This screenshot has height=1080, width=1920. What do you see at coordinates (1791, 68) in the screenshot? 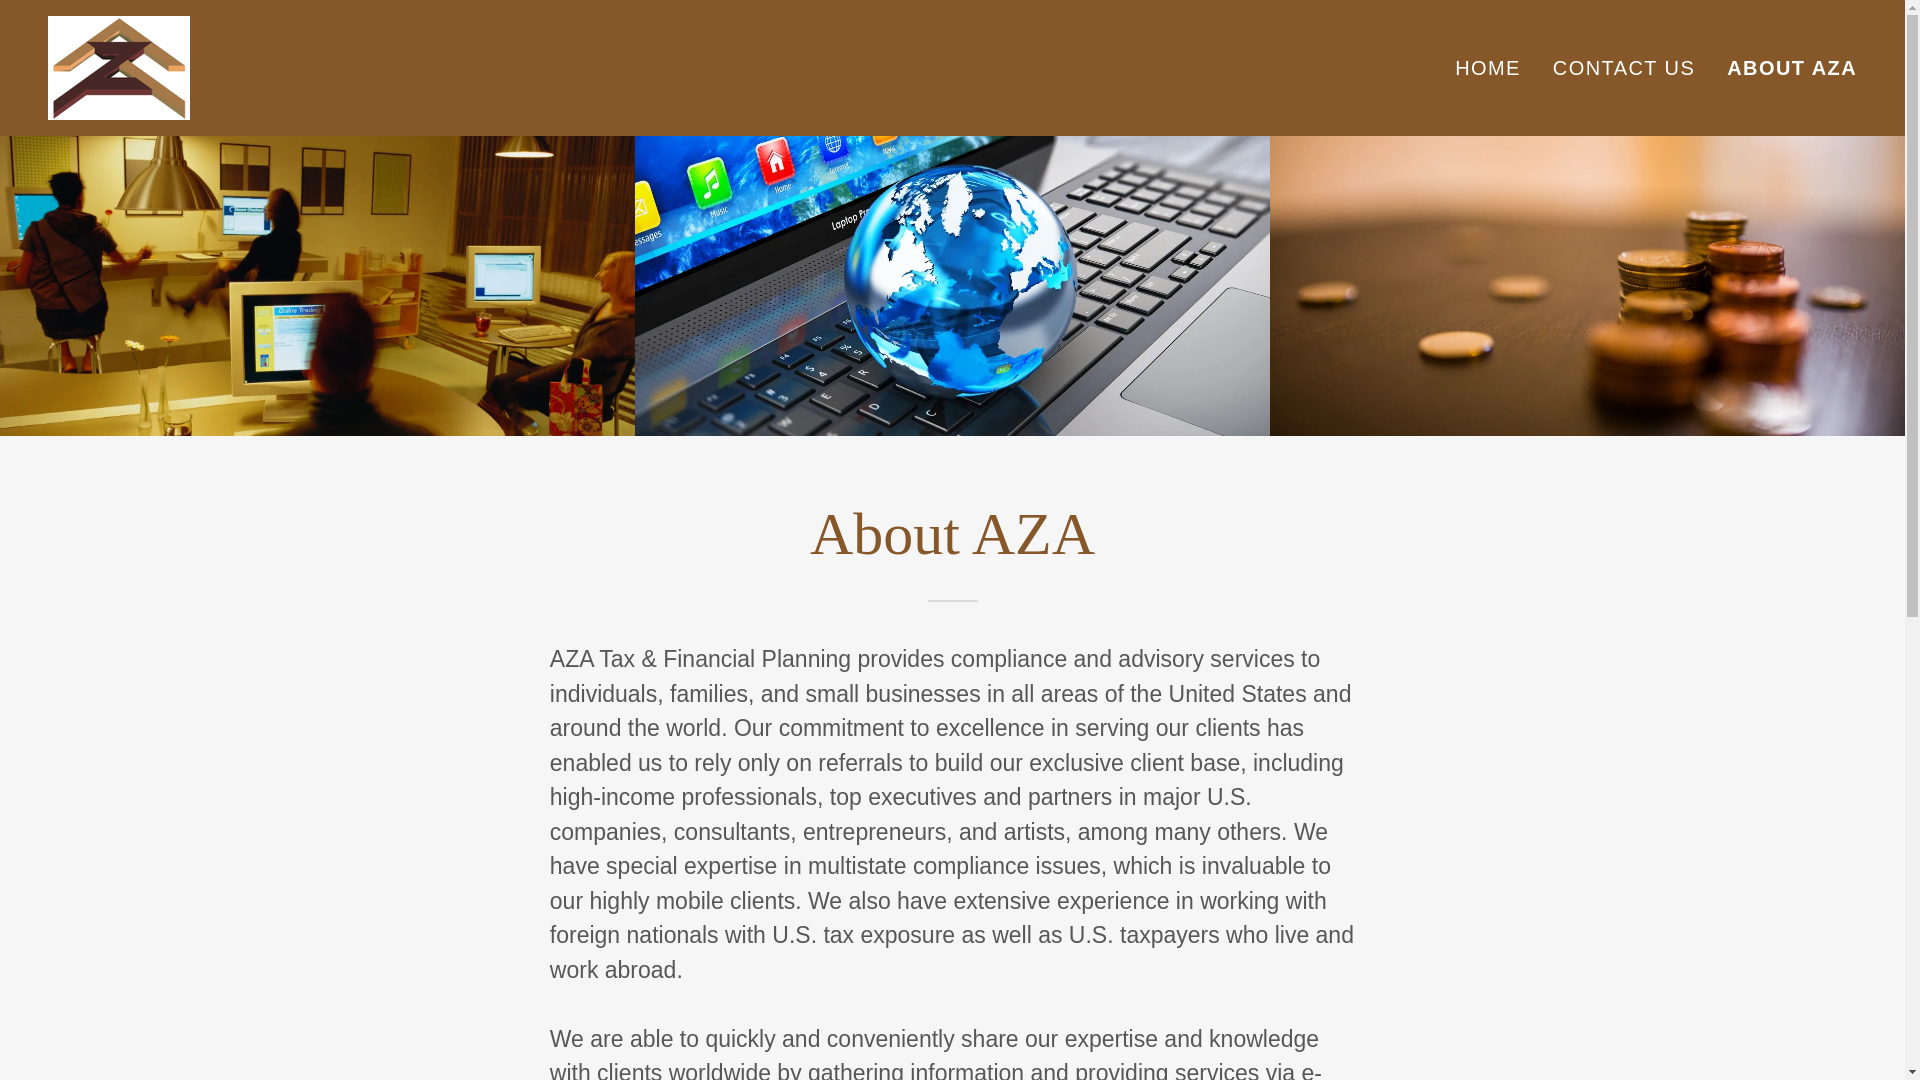
I see `ABOUT AZA` at bounding box center [1791, 68].